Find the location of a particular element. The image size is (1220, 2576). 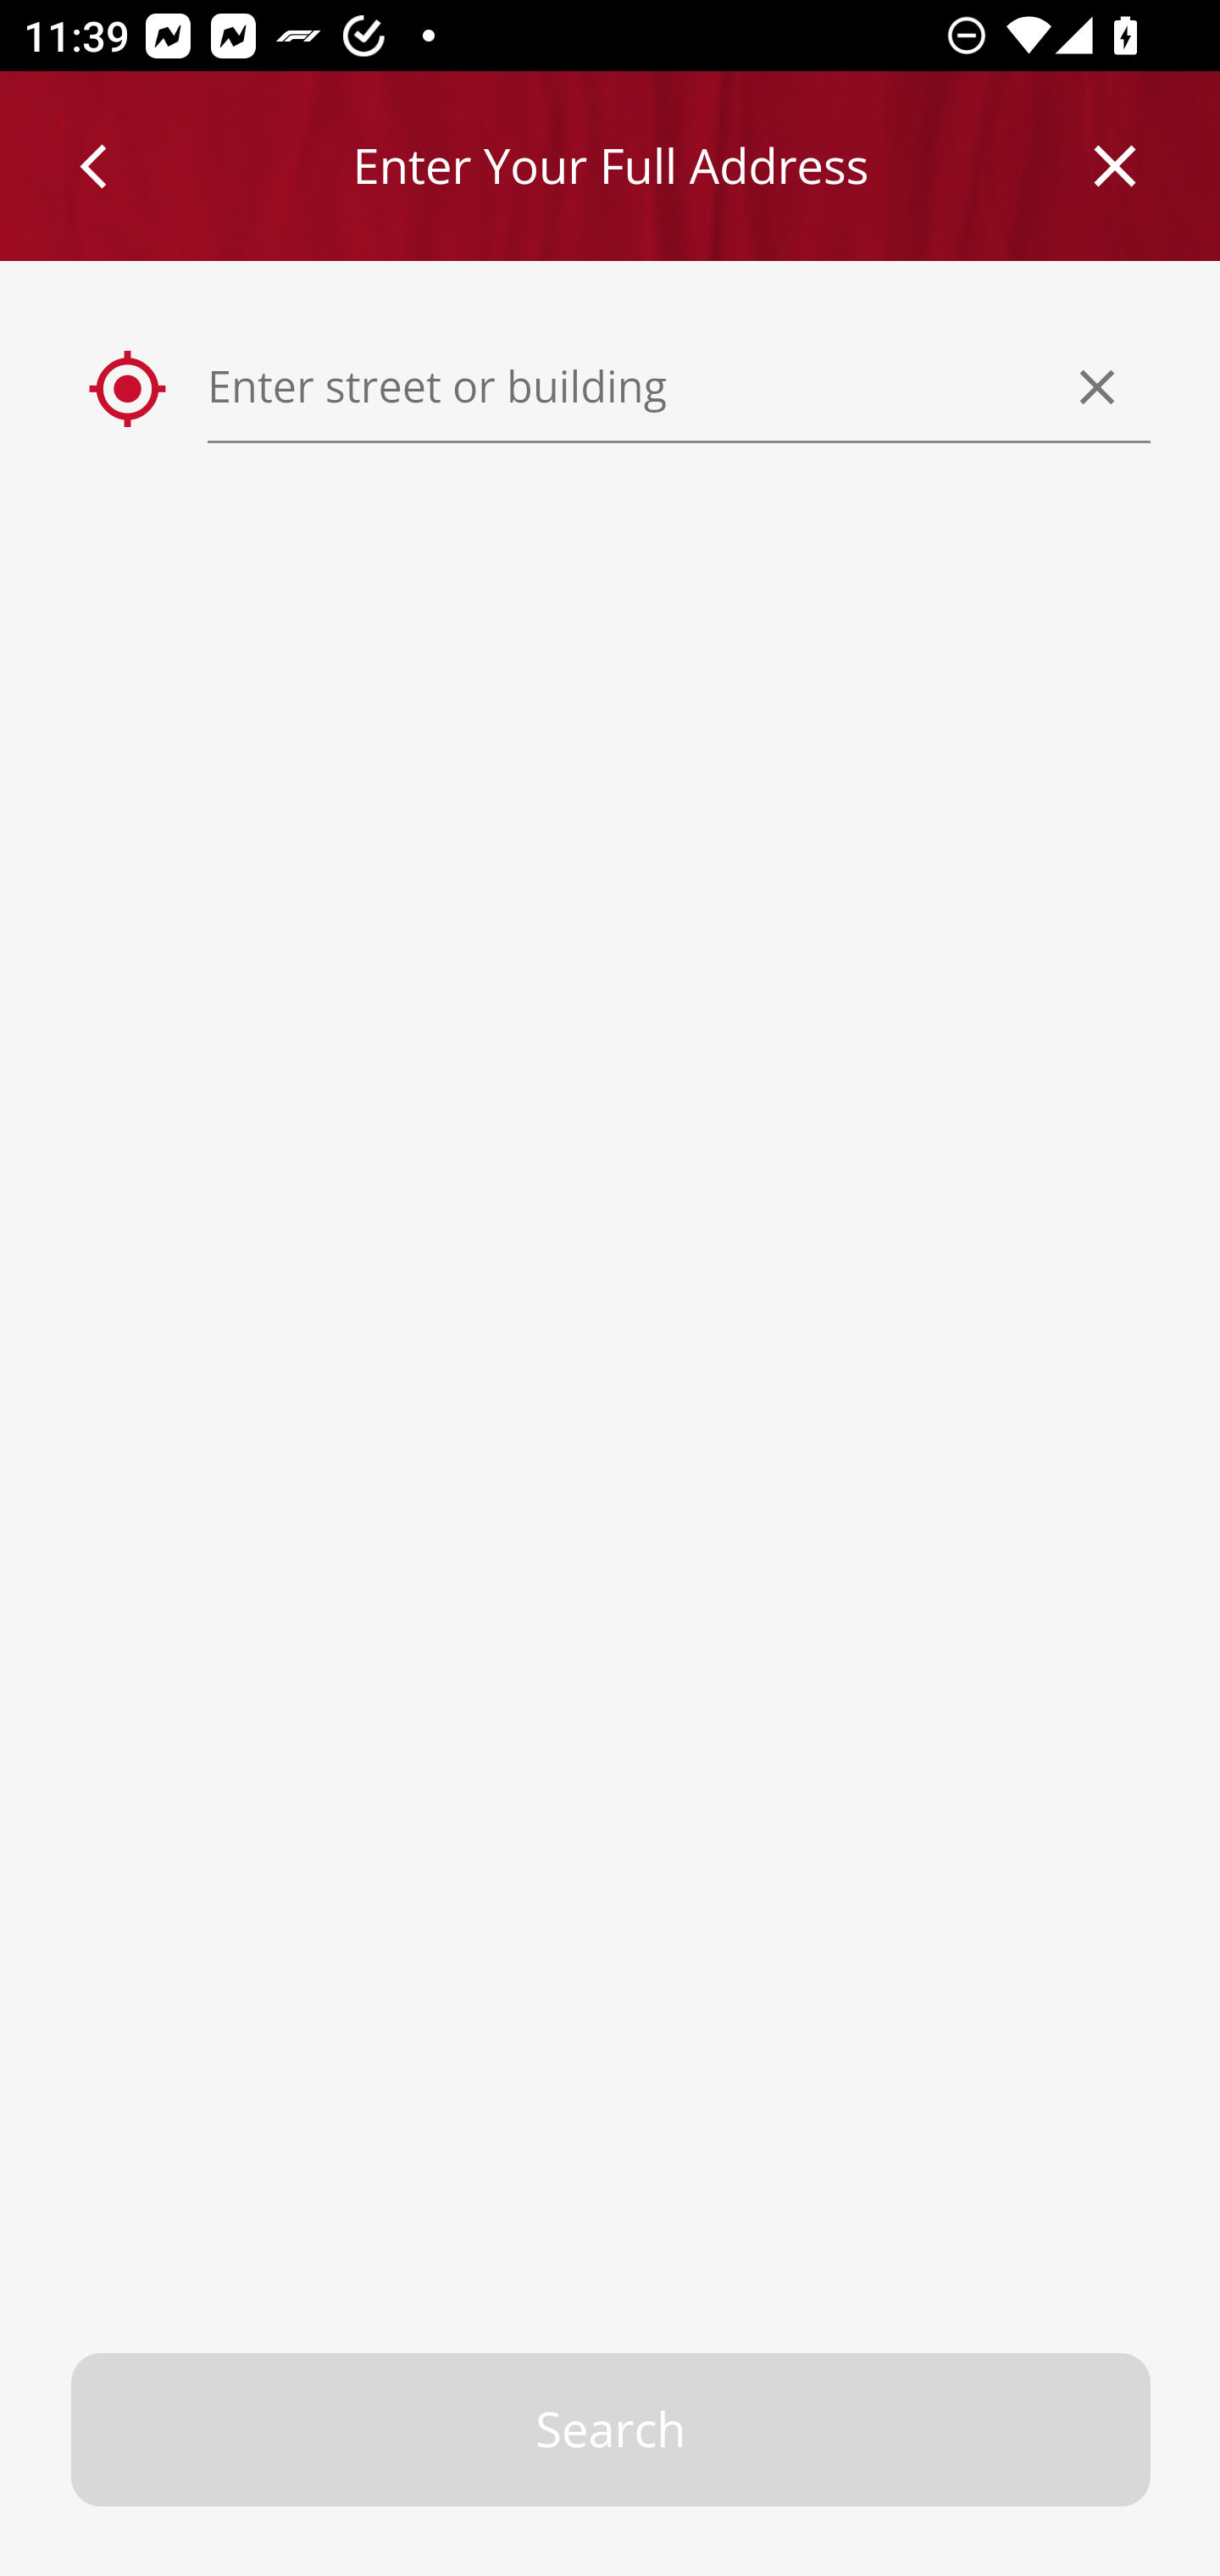

gps_fixed is located at coordinates (129, 390).